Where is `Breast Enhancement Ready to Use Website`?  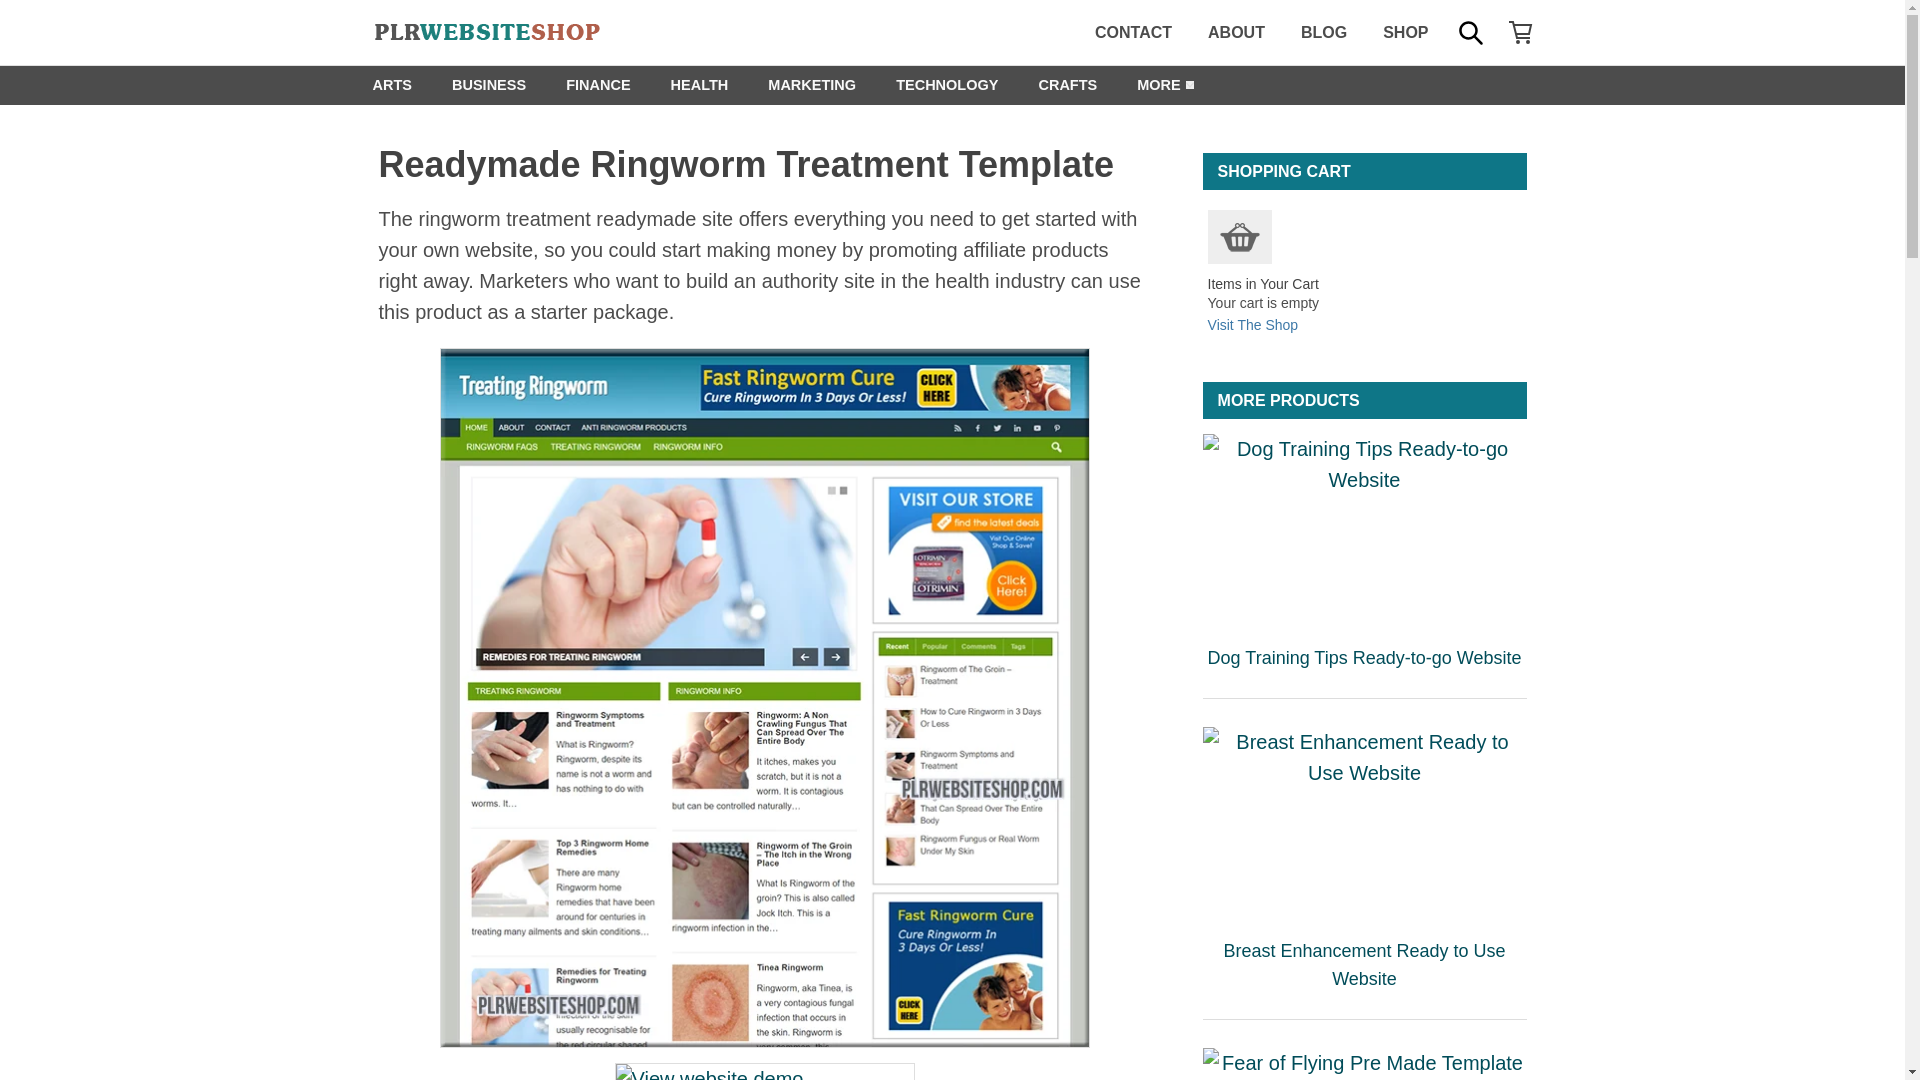
Breast Enhancement Ready to Use Website is located at coordinates (1364, 824).